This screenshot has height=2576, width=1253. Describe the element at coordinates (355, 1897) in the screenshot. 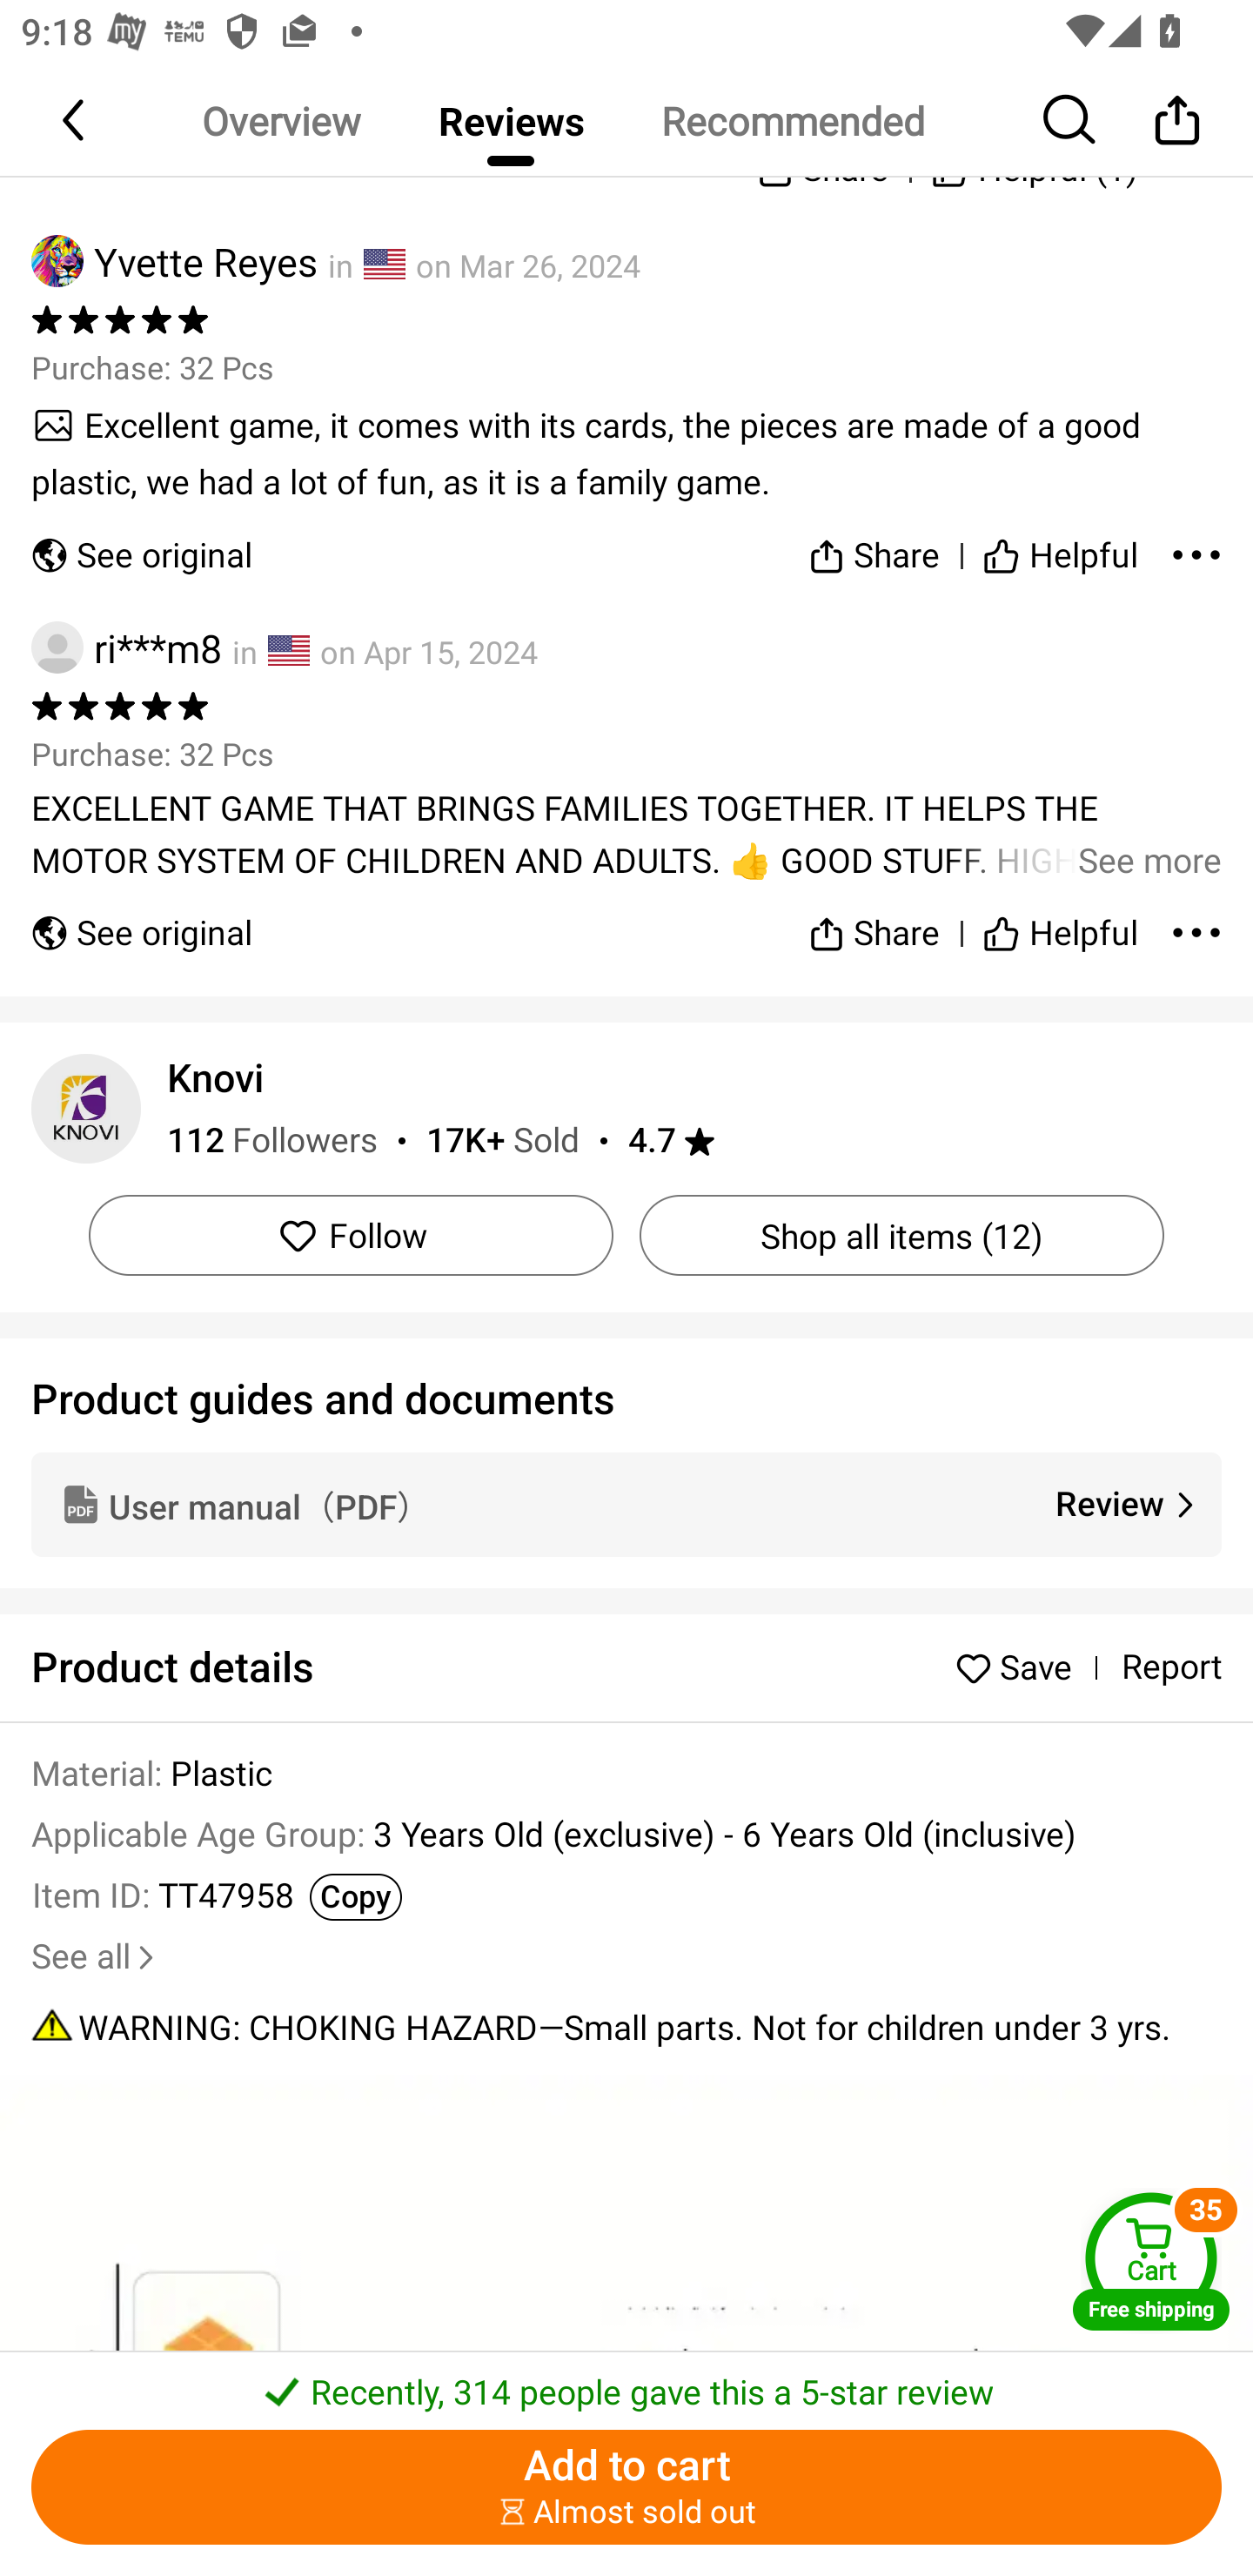

I see `Copy` at that location.